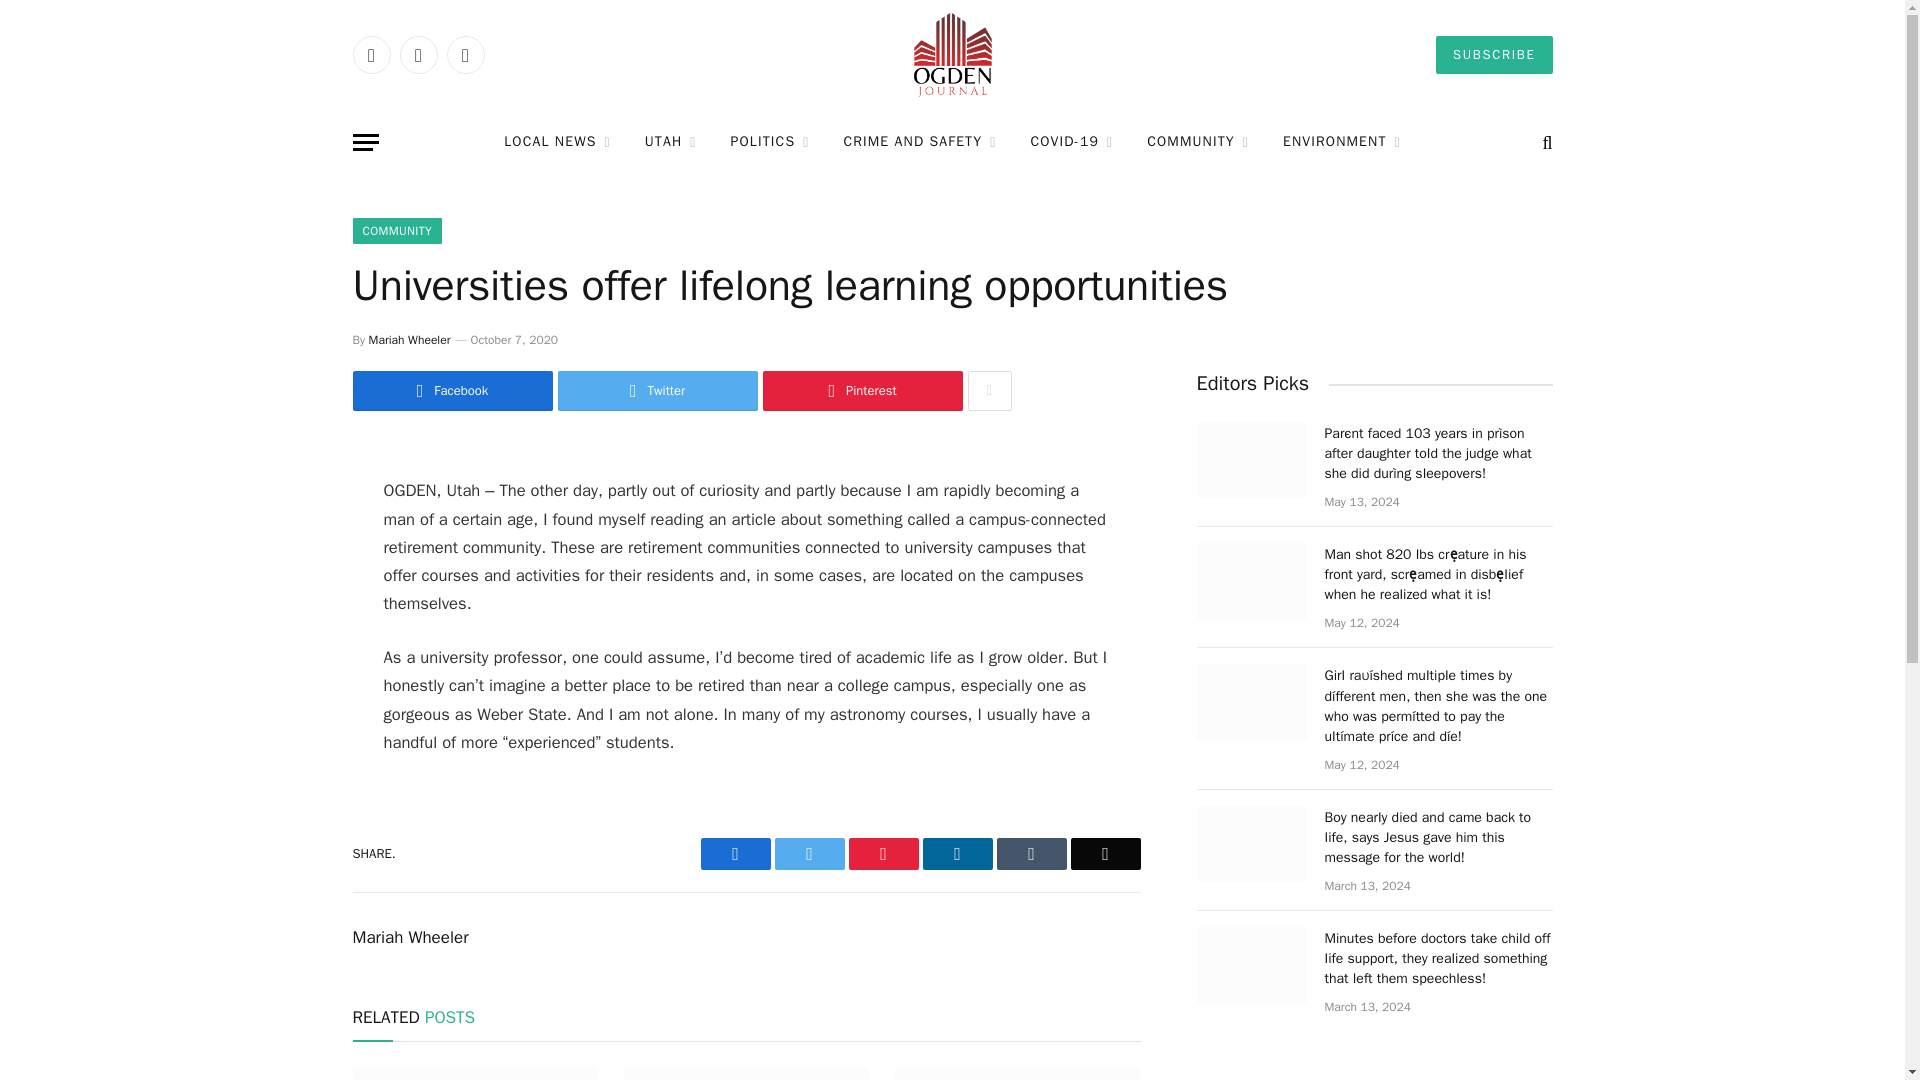  I want to click on SUBSCRIBE, so click(1494, 54).